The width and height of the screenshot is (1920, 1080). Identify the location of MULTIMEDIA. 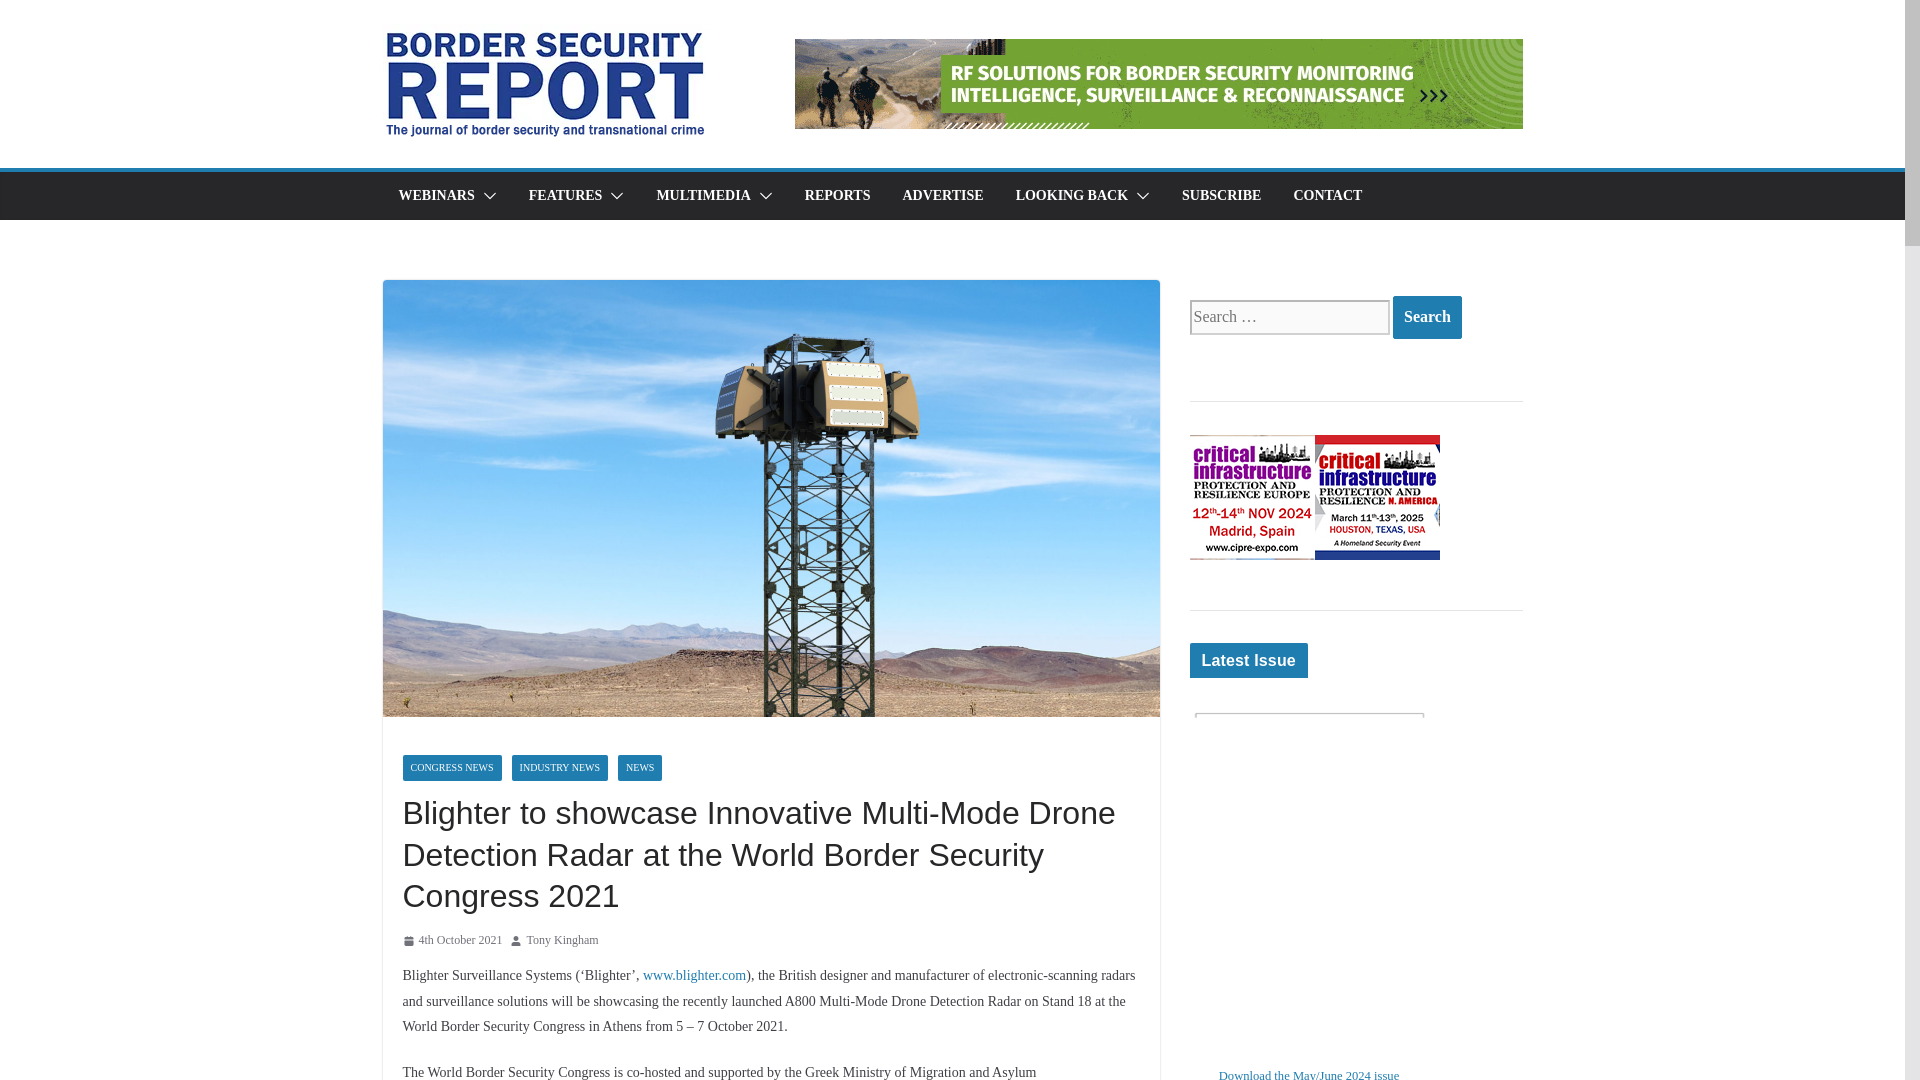
(703, 196).